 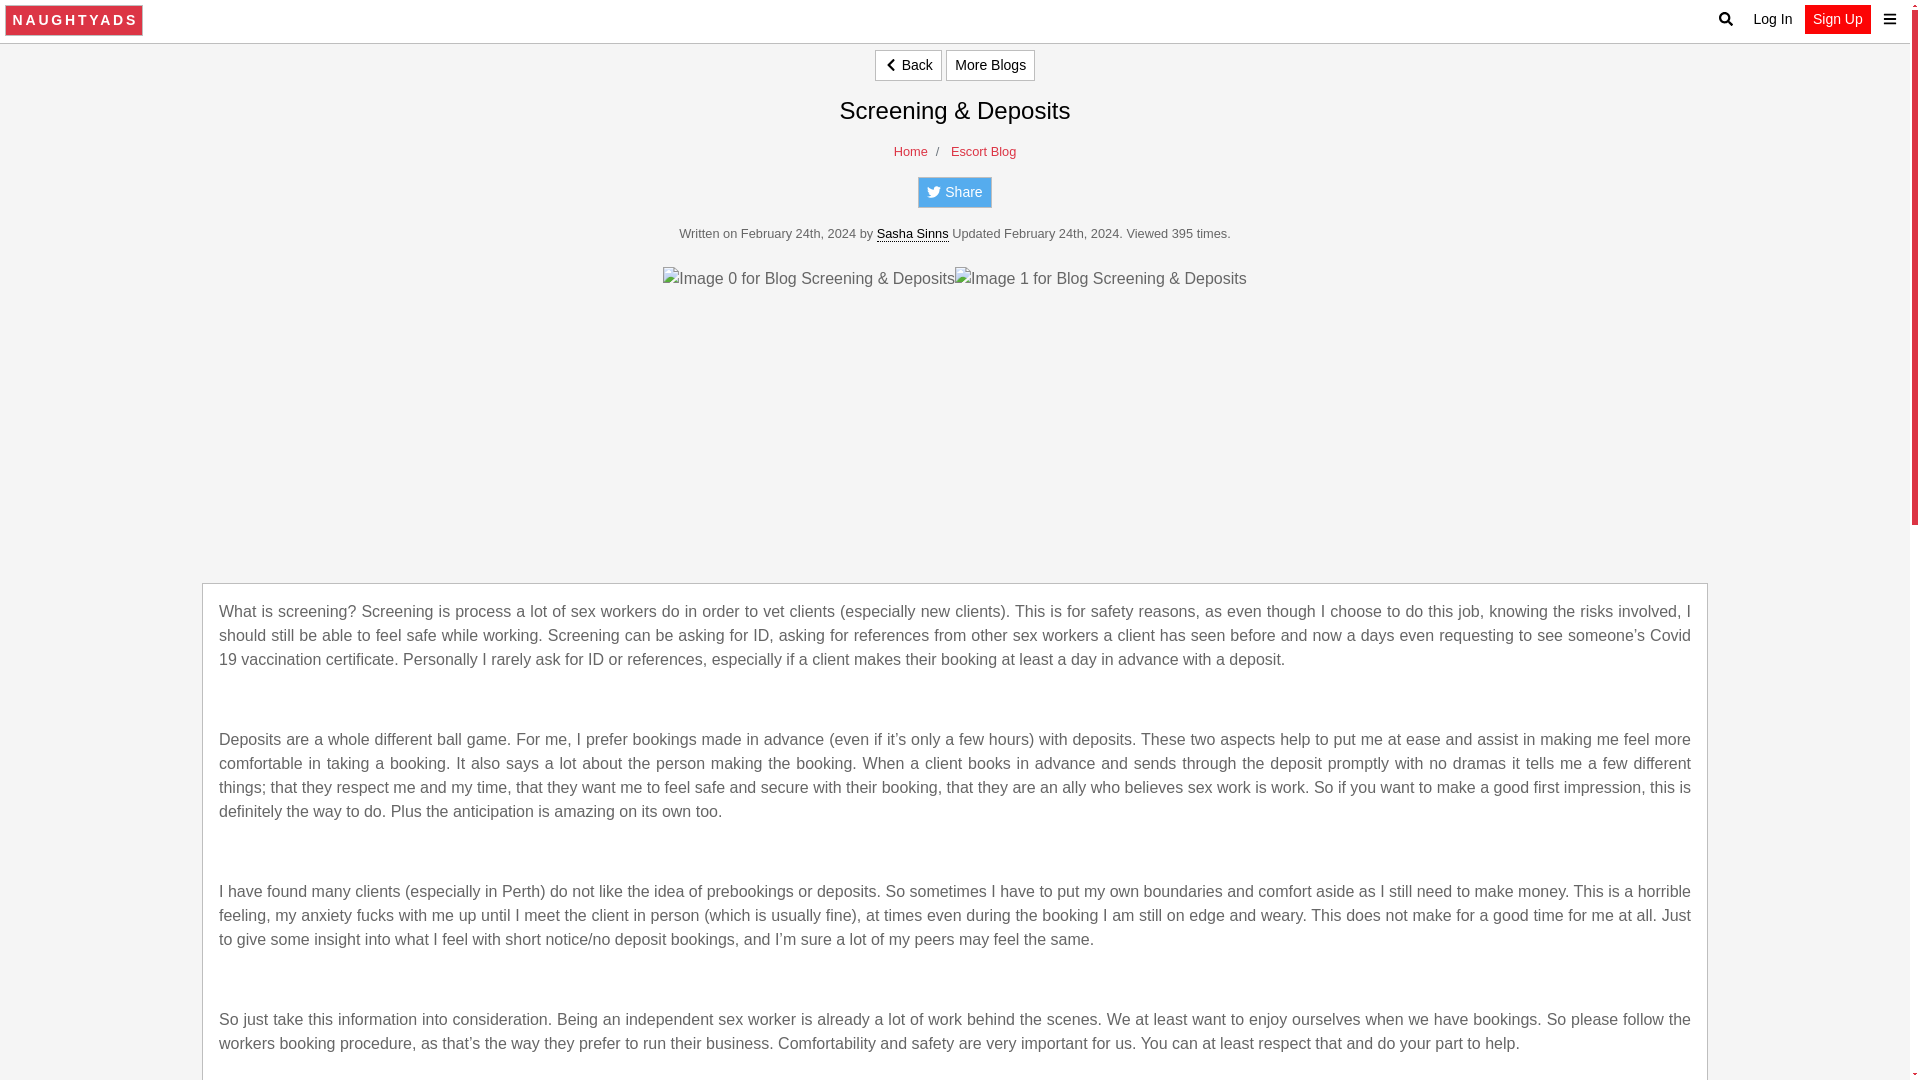 What do you see at coordinates (912, 233) in the screenshot?
I see `Sasha Sinns` at bounding box center [912, 233].